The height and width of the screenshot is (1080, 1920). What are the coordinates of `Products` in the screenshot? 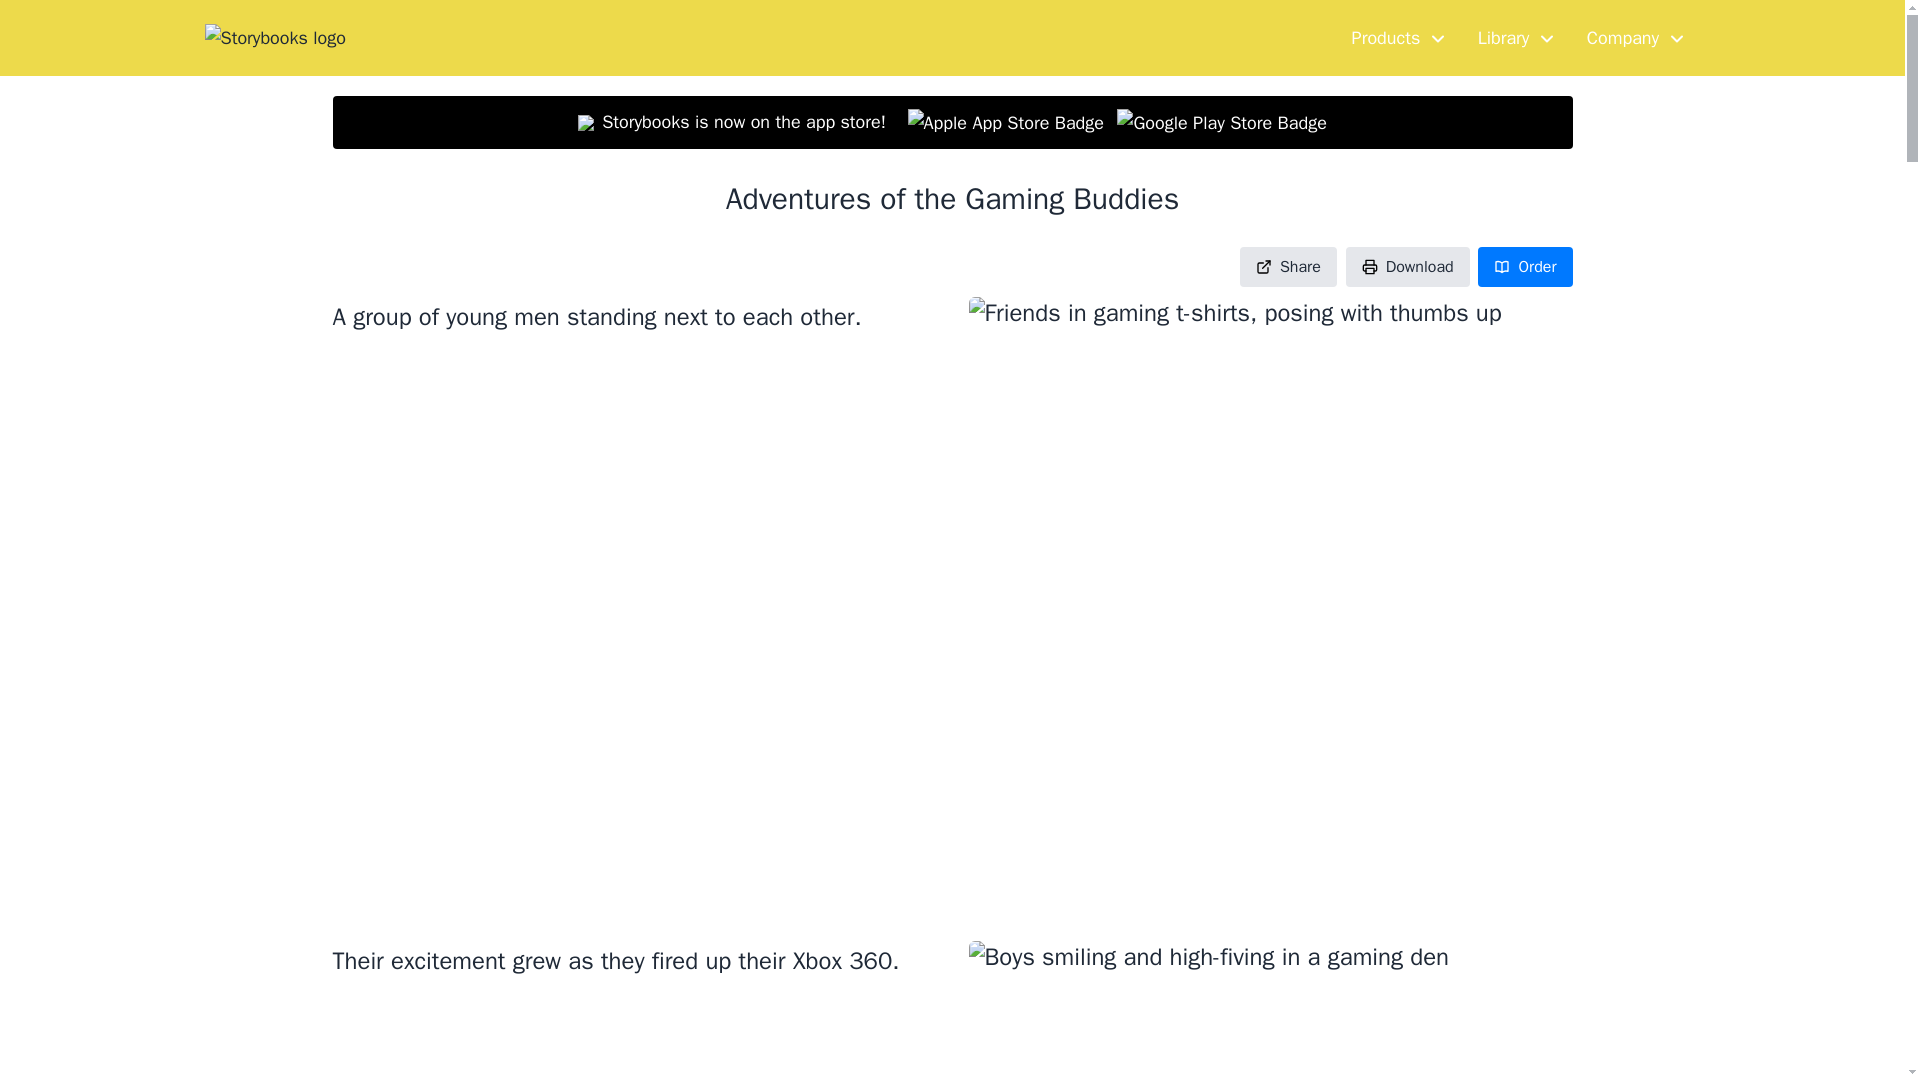 It's located at (1398, 38).